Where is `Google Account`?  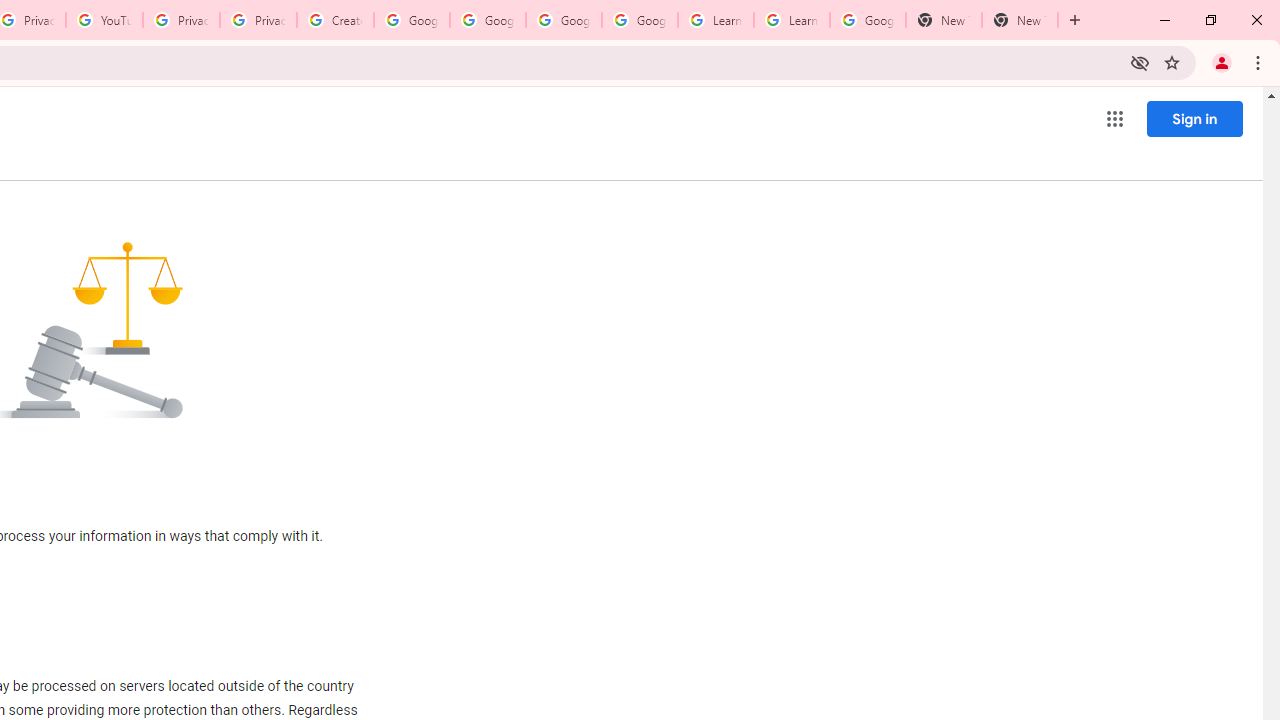 Google Account is located at coordinates (868, 20).